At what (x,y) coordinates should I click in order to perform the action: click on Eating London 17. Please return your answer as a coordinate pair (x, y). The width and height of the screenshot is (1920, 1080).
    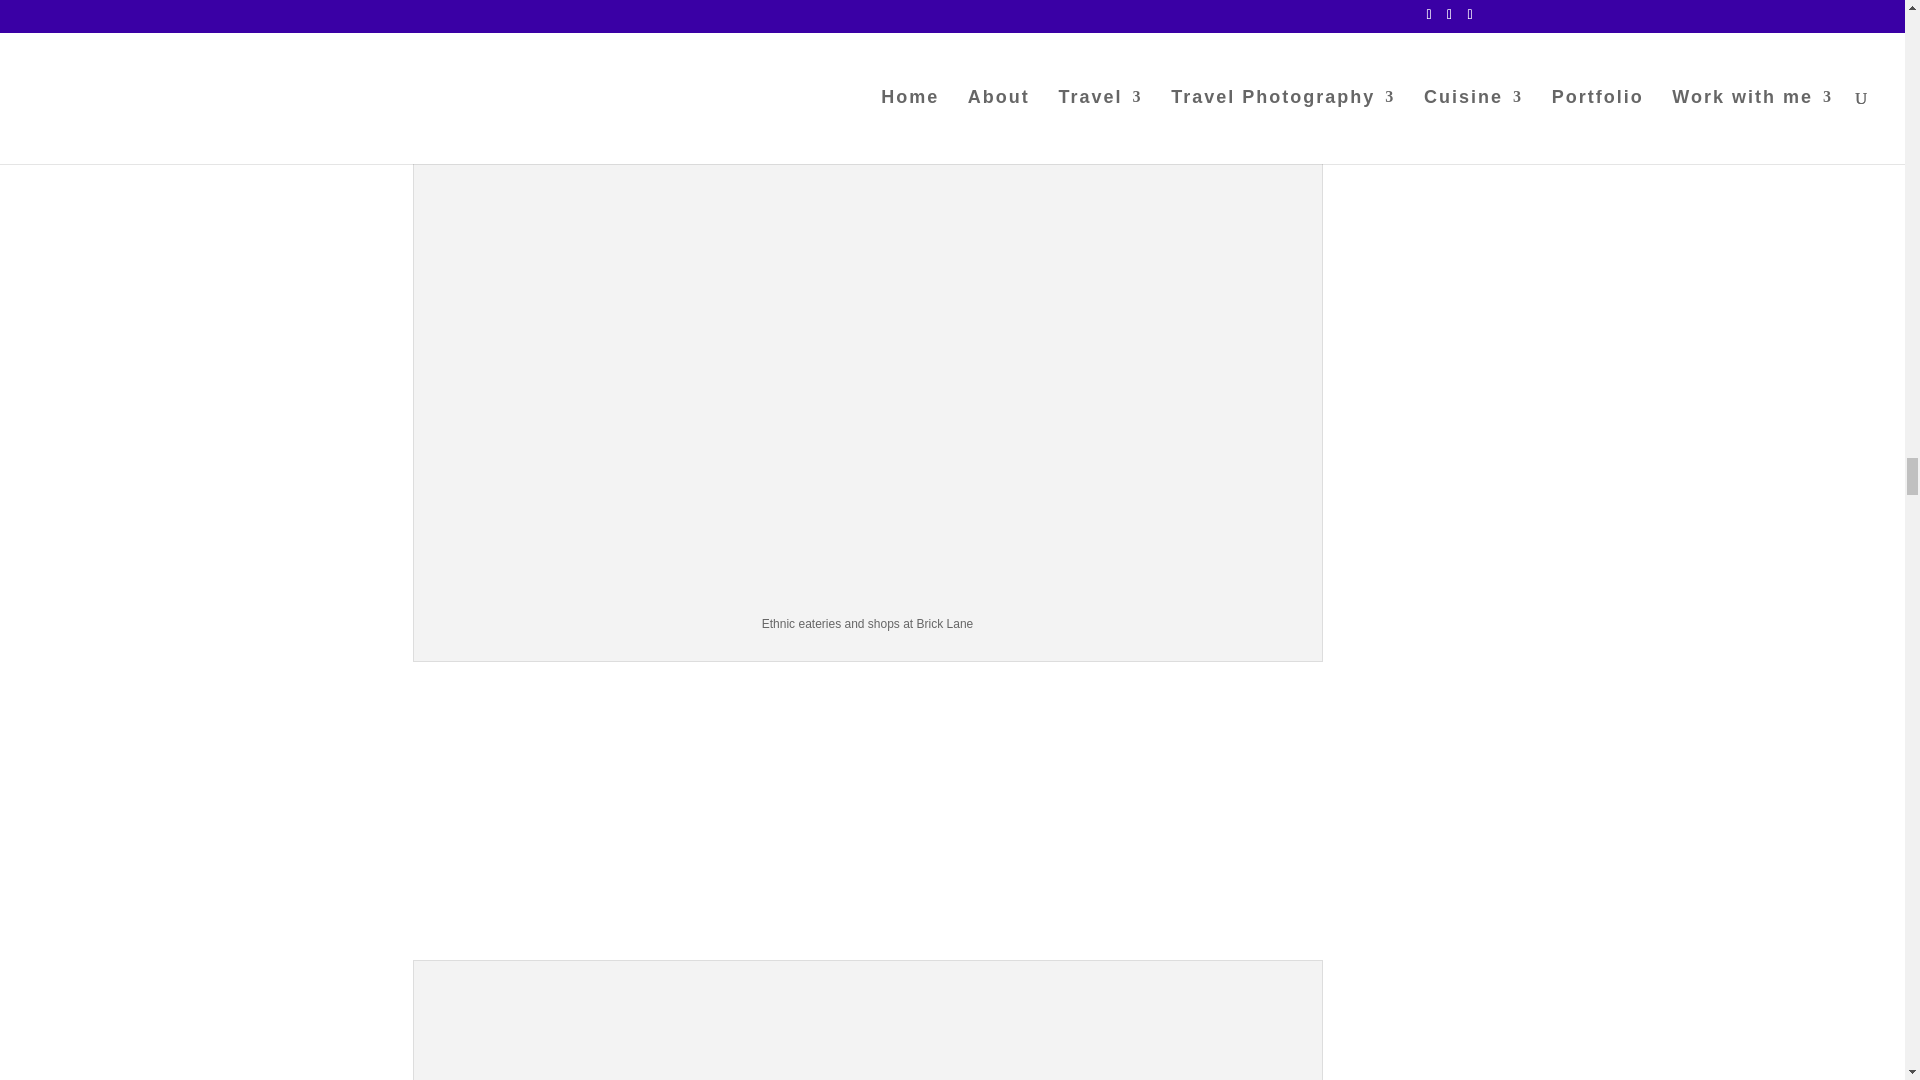
    Looking at the image, I should click on (868, 1024).